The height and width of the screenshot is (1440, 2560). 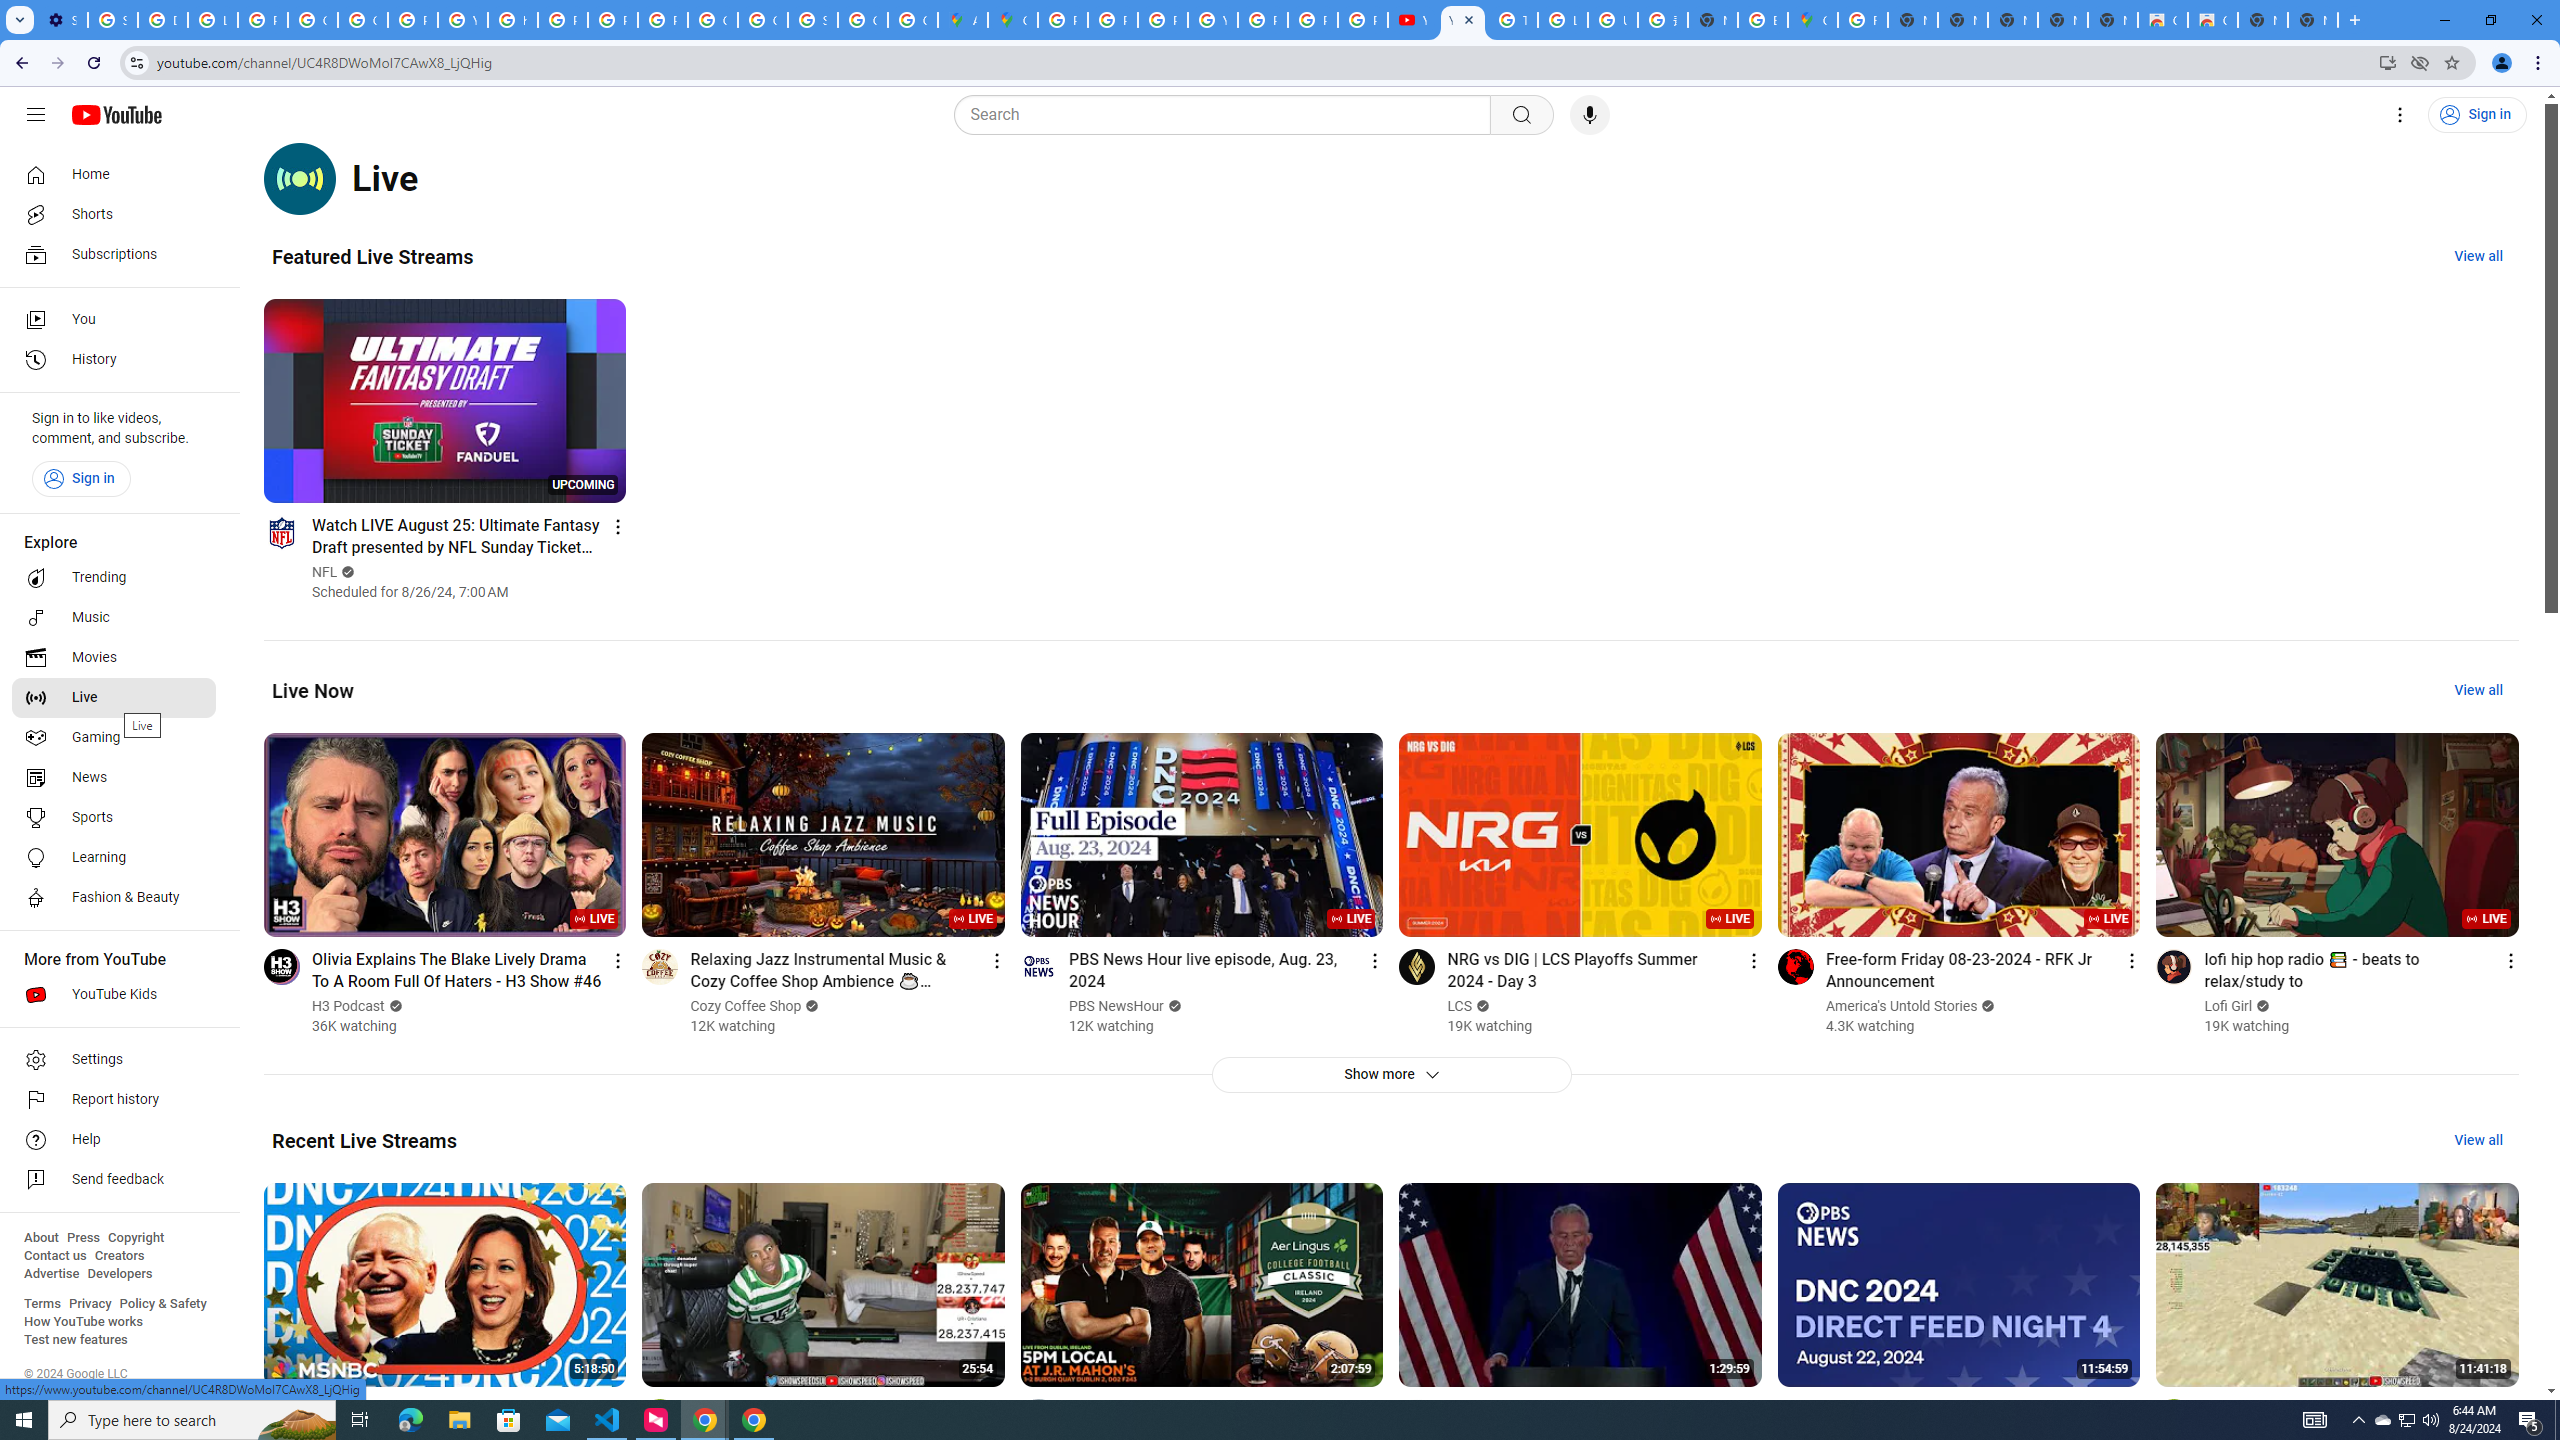 What do you see at coordinates (1521, 115) in the screenshot?
I see `Search` at bounding box center [1521, 115].